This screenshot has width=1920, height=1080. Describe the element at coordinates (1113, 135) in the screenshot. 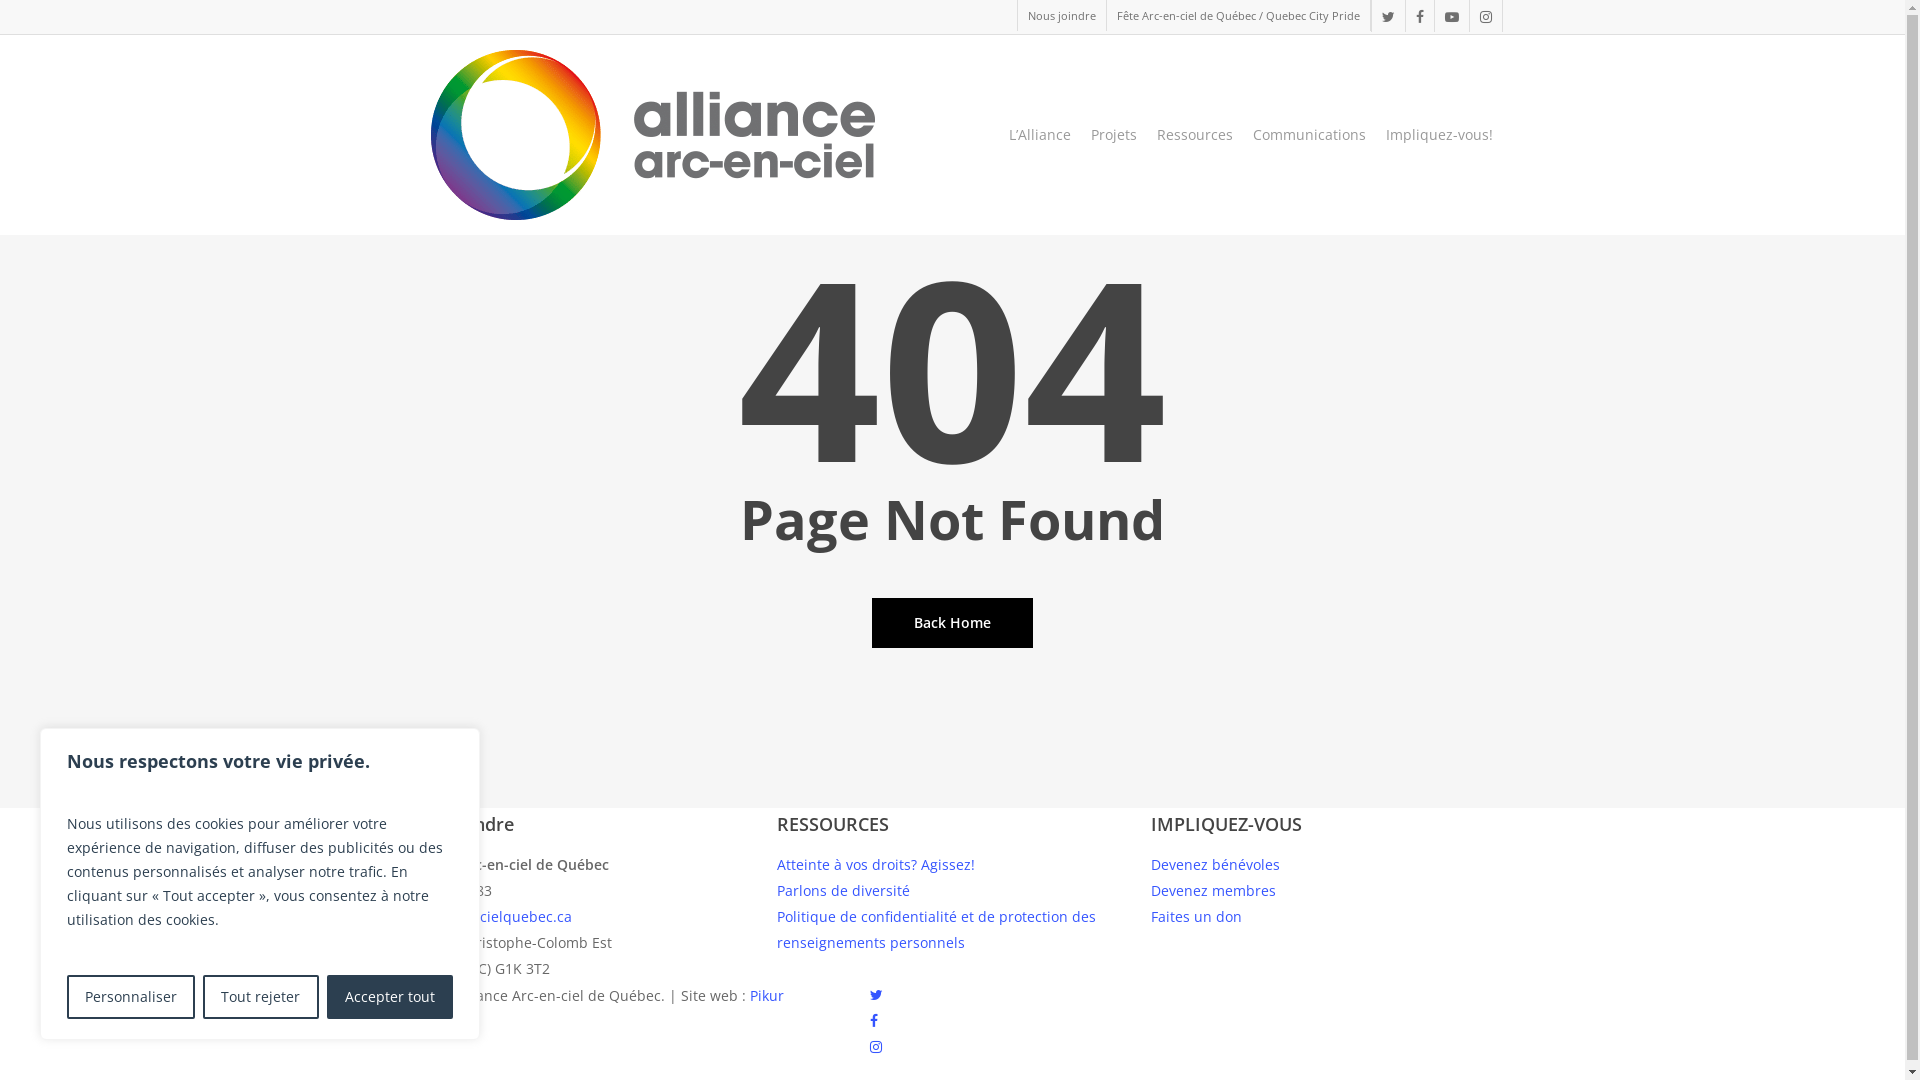

I see `Projets` at that location.